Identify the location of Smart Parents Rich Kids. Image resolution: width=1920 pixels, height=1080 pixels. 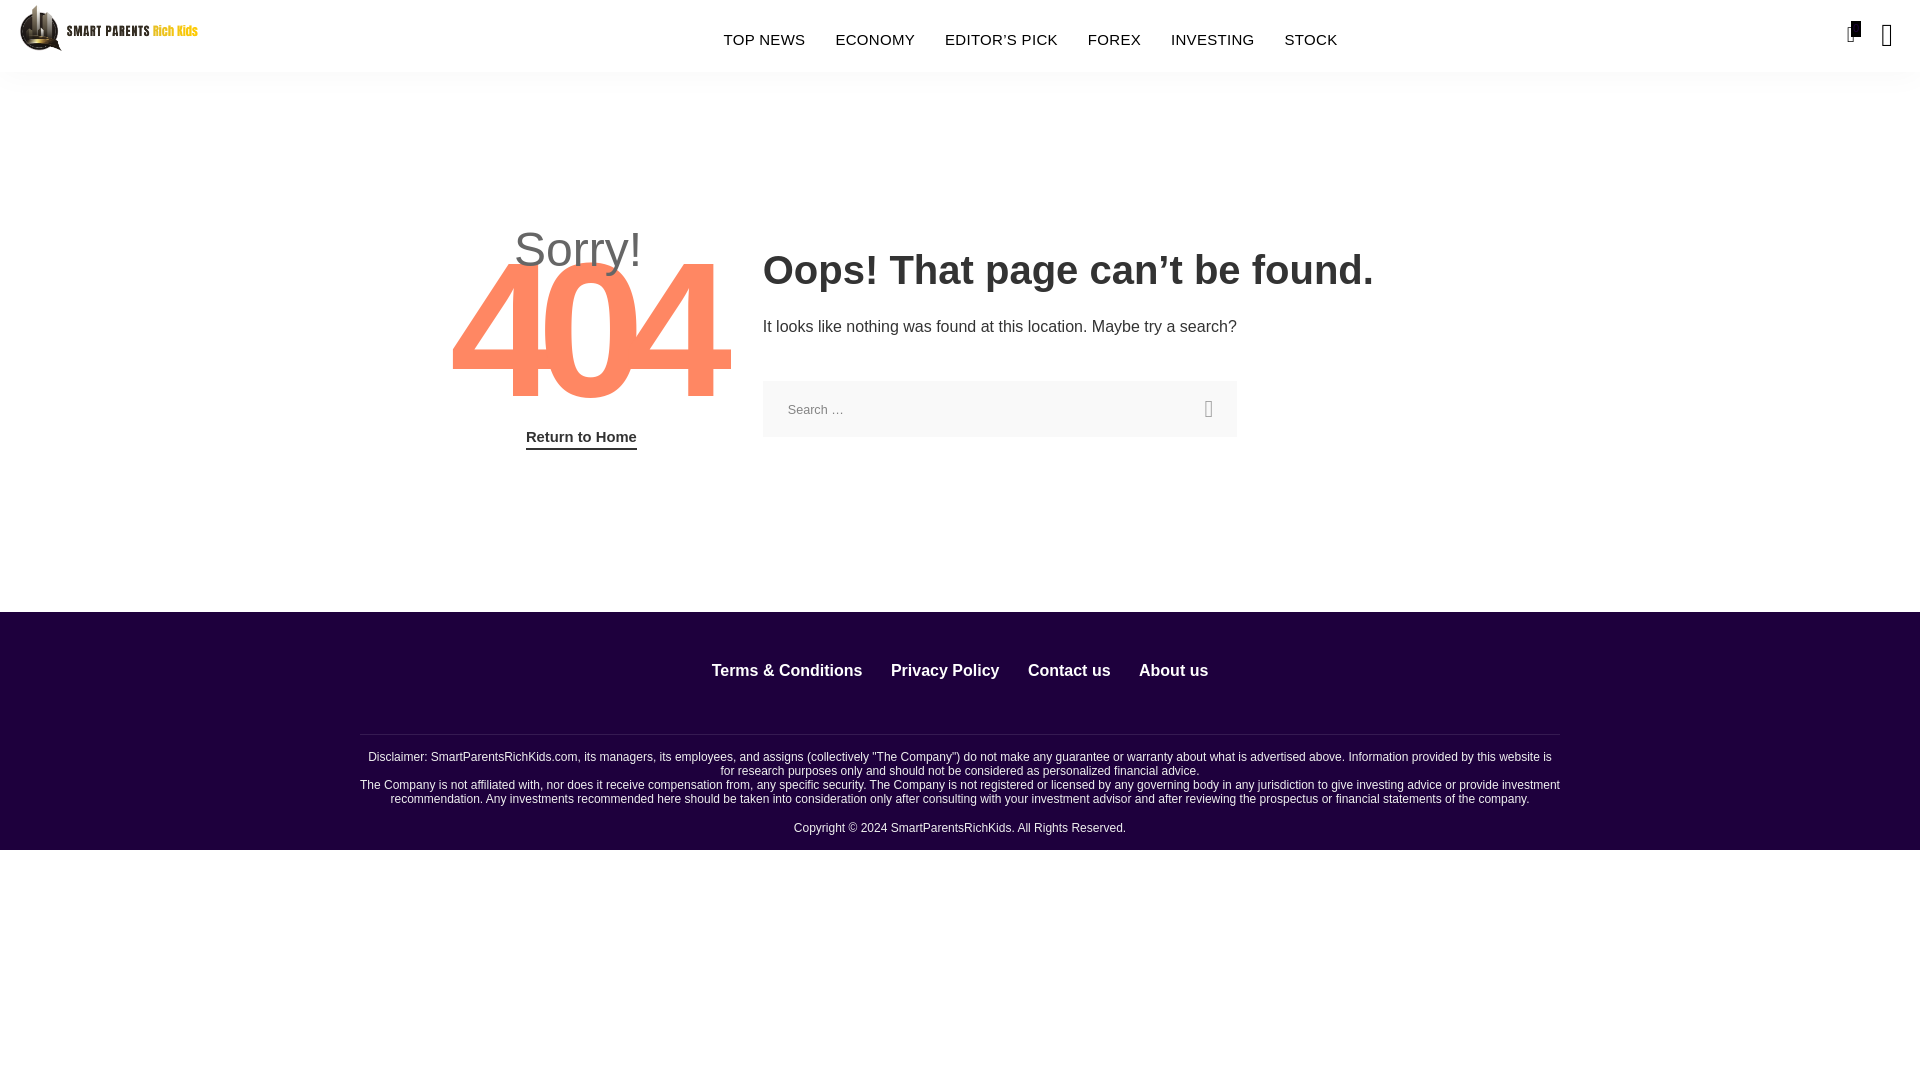
(108, 34).